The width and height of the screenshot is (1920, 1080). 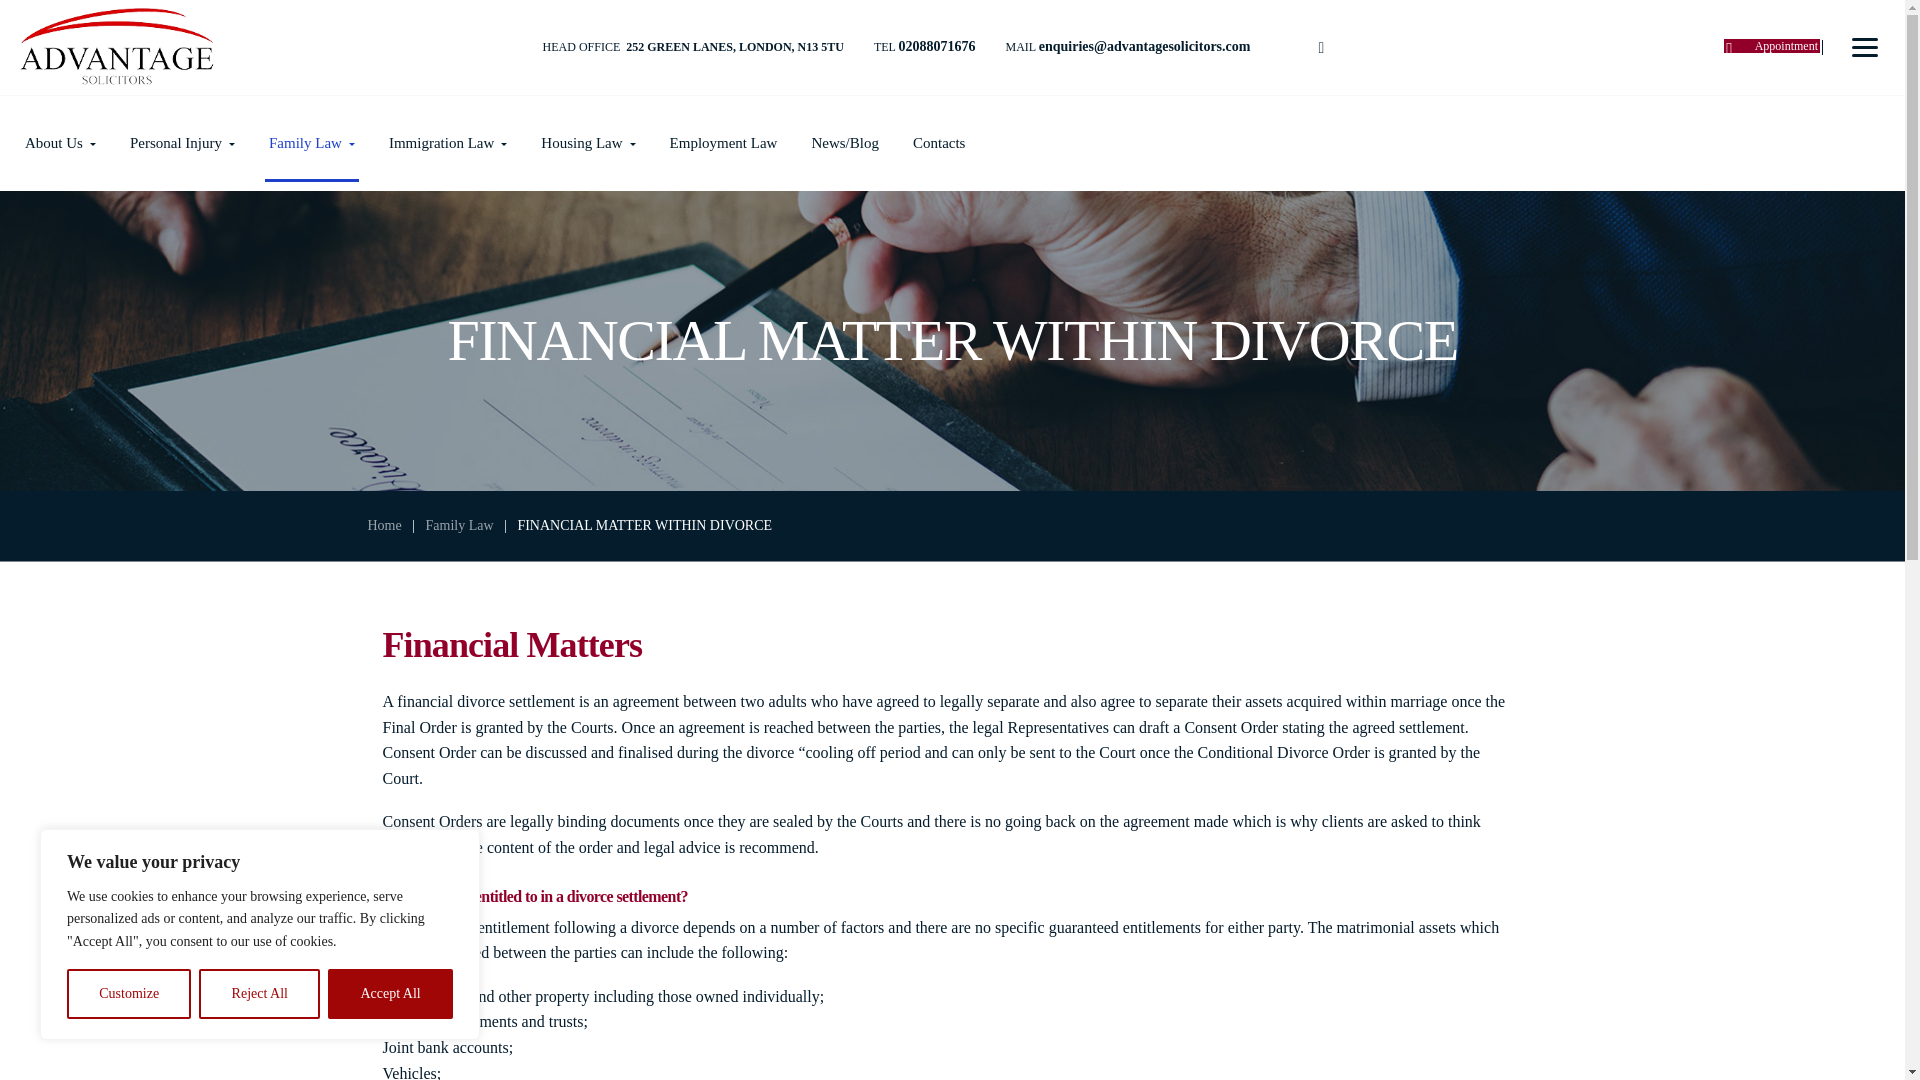 I want to click on 02088071676, so click(x=936, y=46).